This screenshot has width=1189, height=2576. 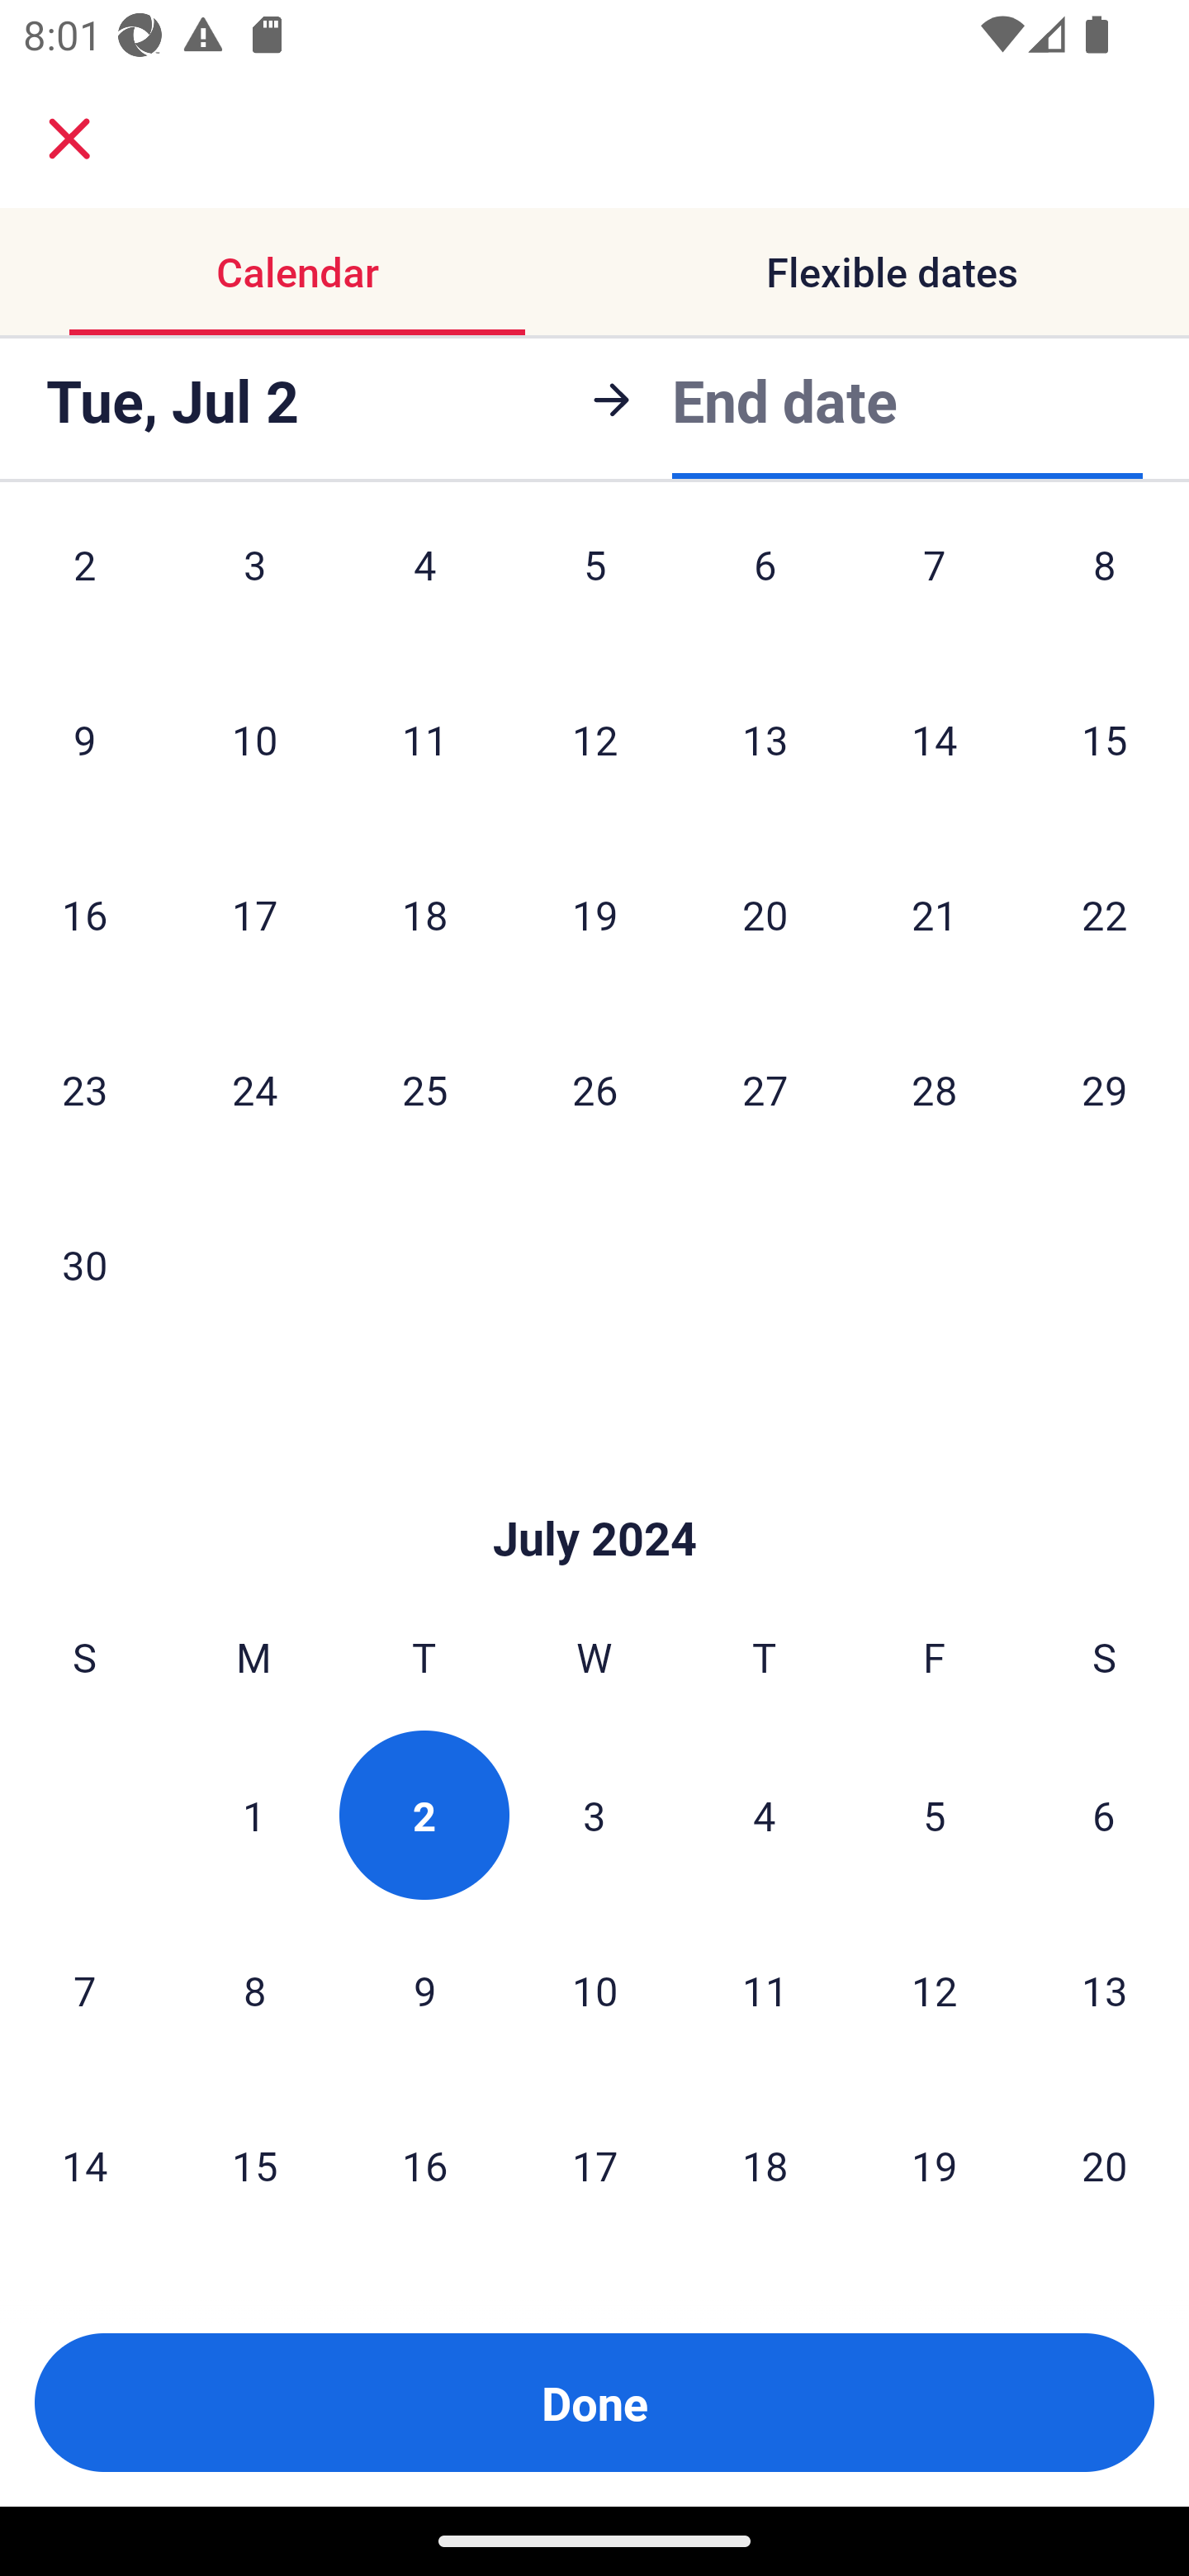 I want to click on 5 Friday, July 5, 2024, so click(x=935, y=1816).